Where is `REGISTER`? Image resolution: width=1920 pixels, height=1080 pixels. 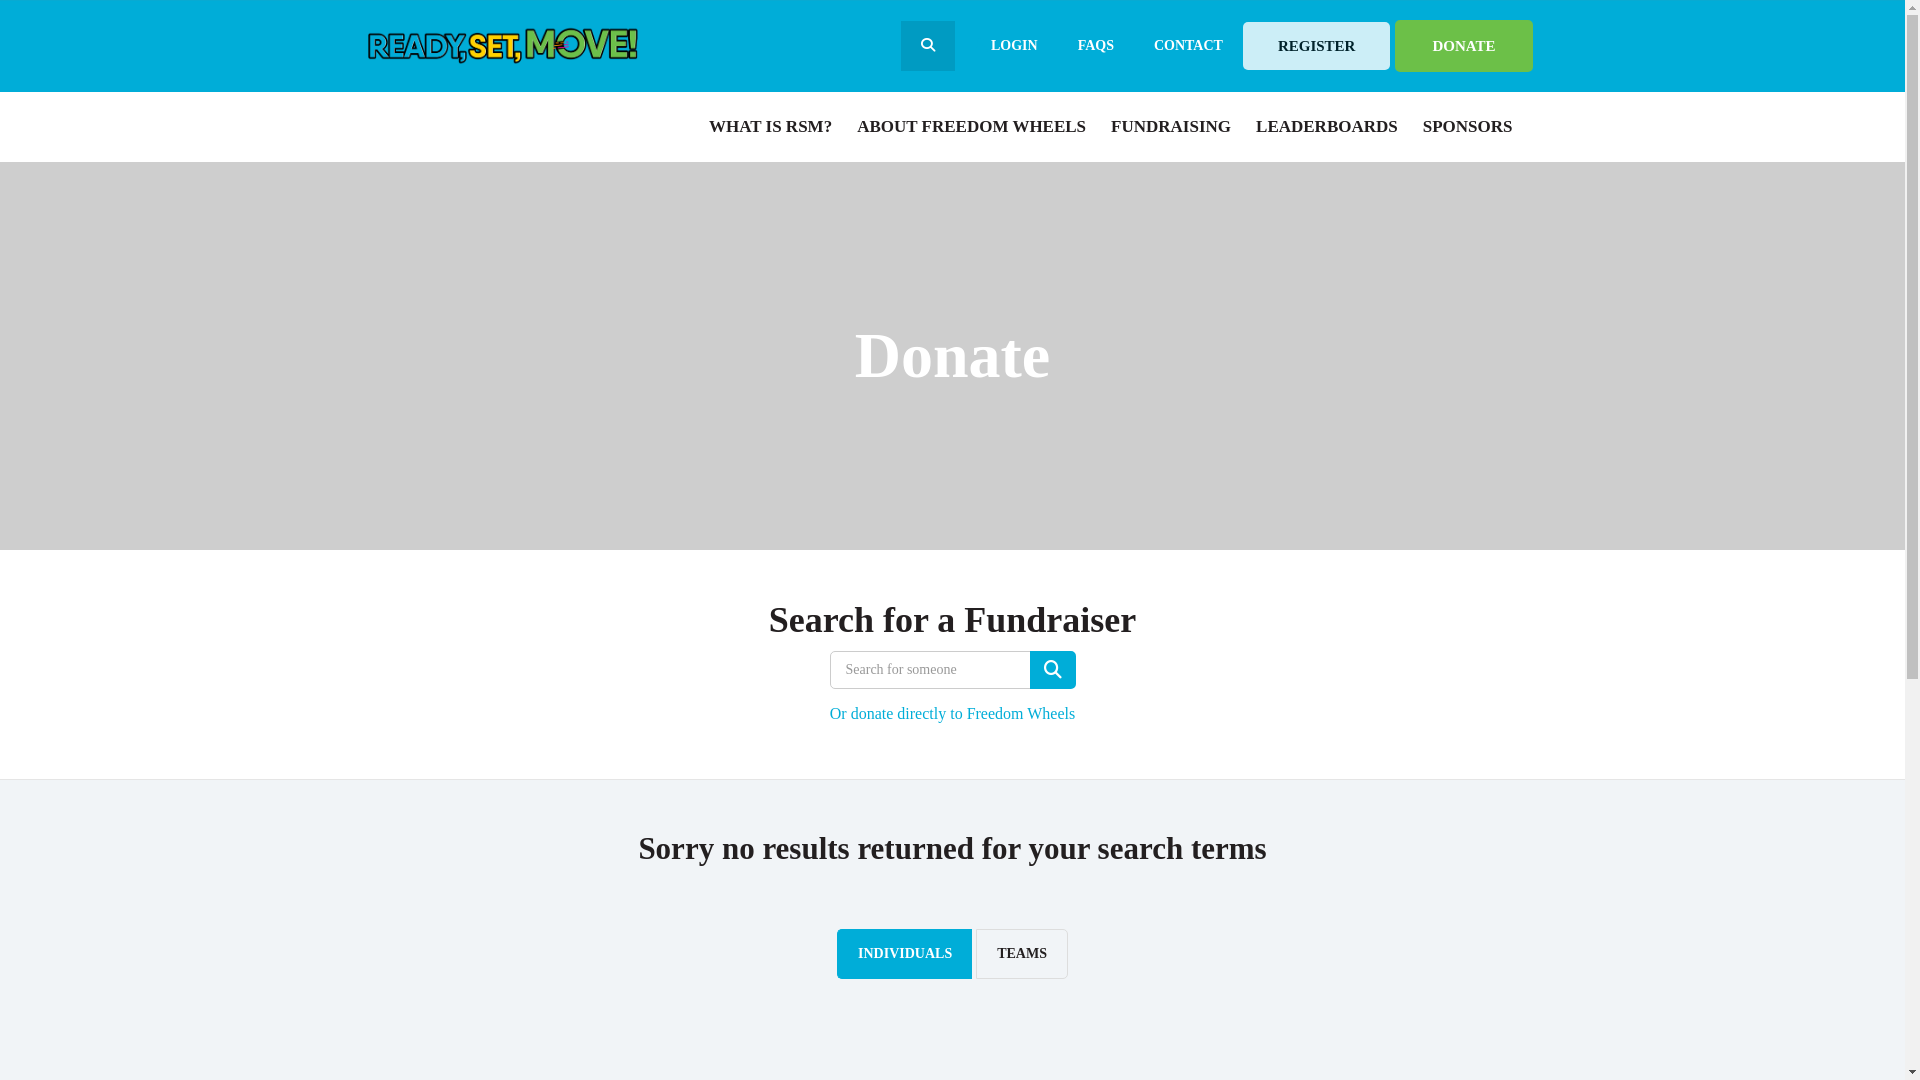
REGISTER is located at coordinates (1317, 46).